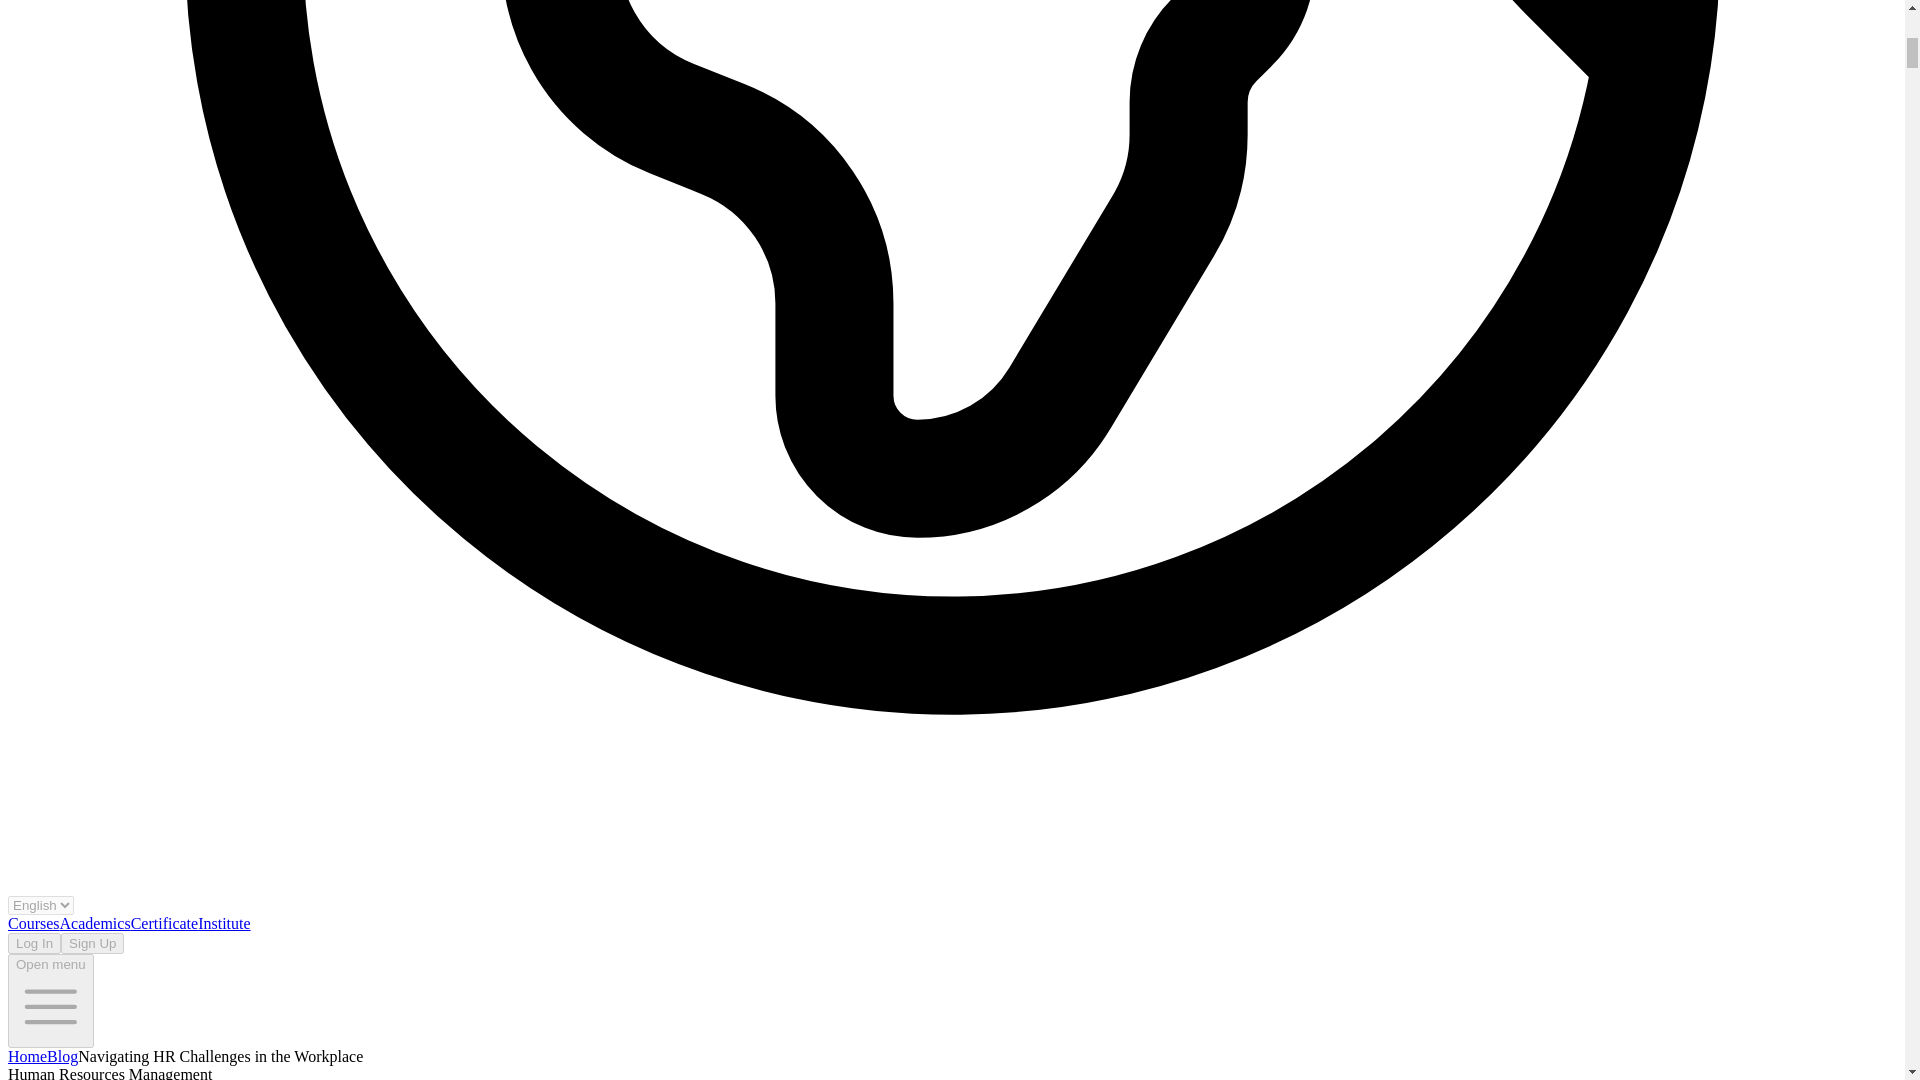  What do you see at coordinates (34, 943) in the screenshot?
I see `Log In` at bounding box center [34, 943].